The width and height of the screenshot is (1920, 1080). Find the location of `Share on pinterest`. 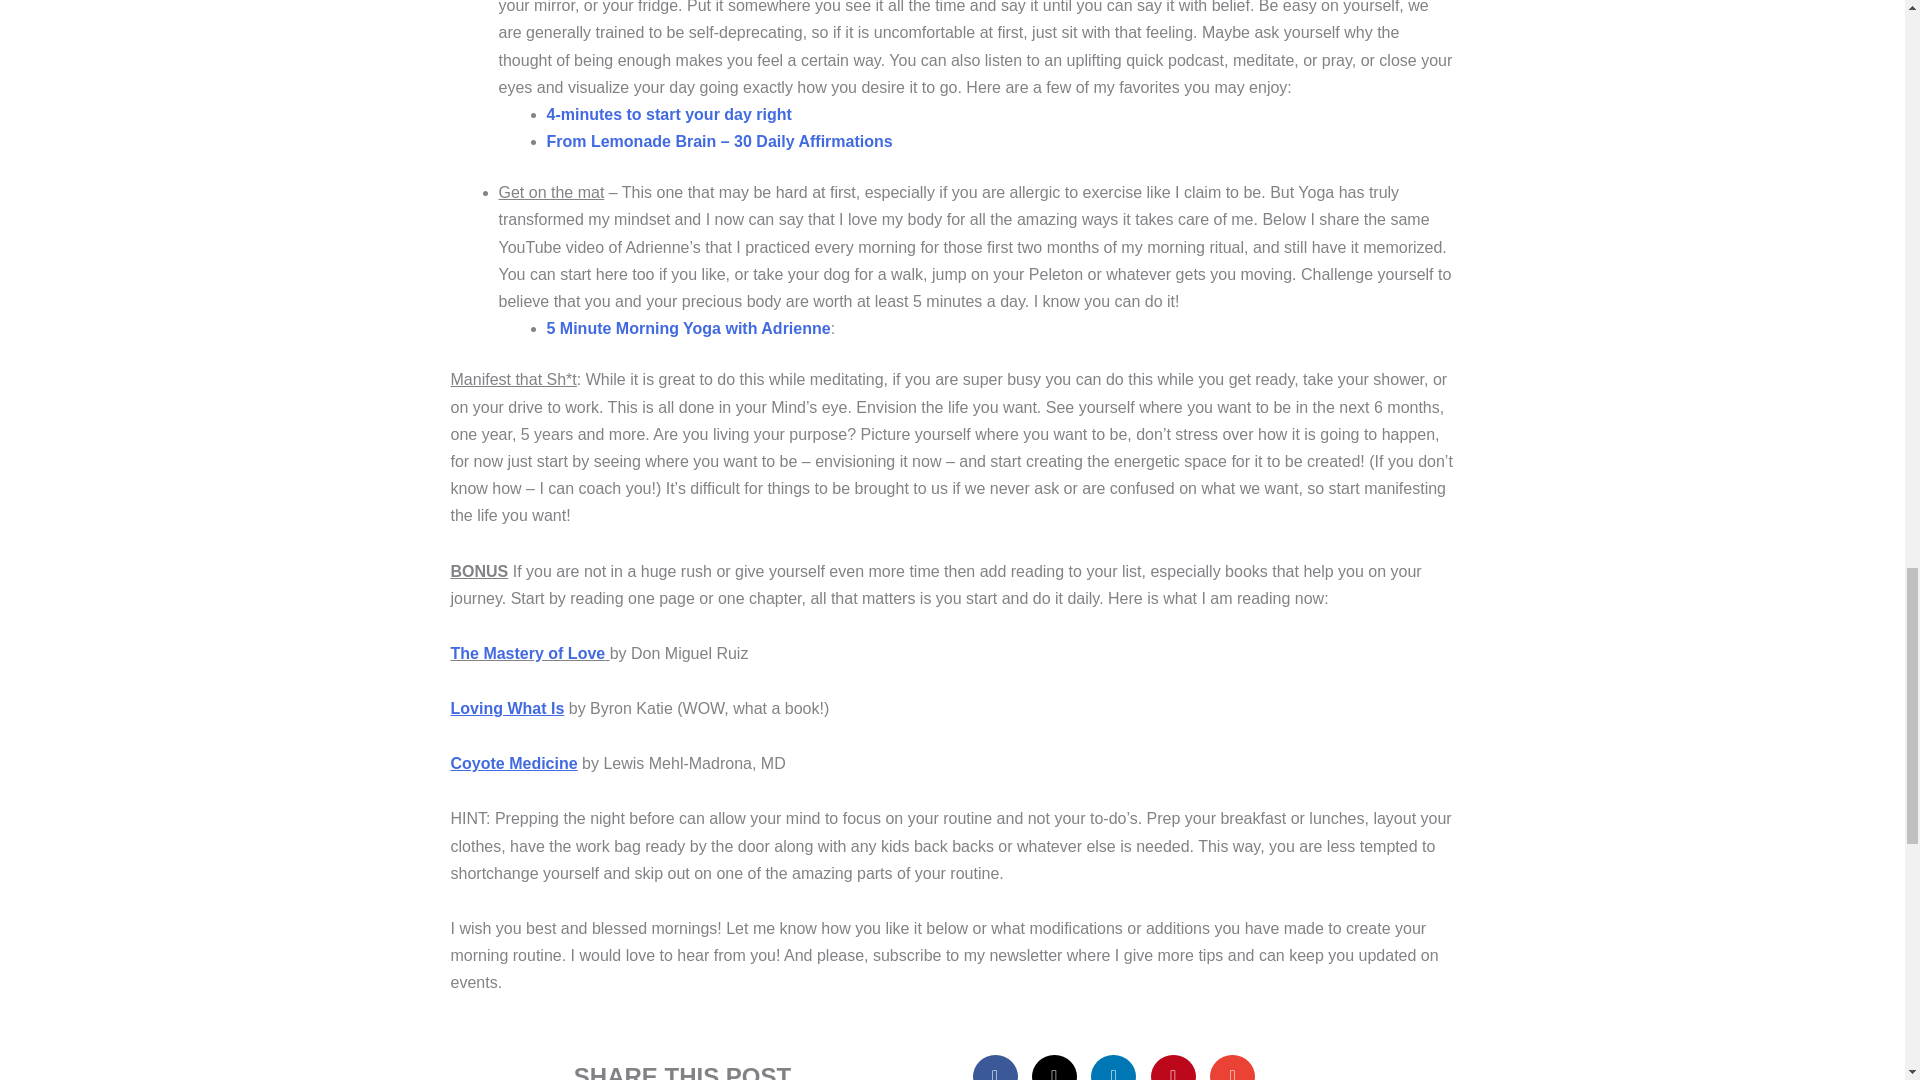

Share on pinterest is located at coordinates (1174, 1068).